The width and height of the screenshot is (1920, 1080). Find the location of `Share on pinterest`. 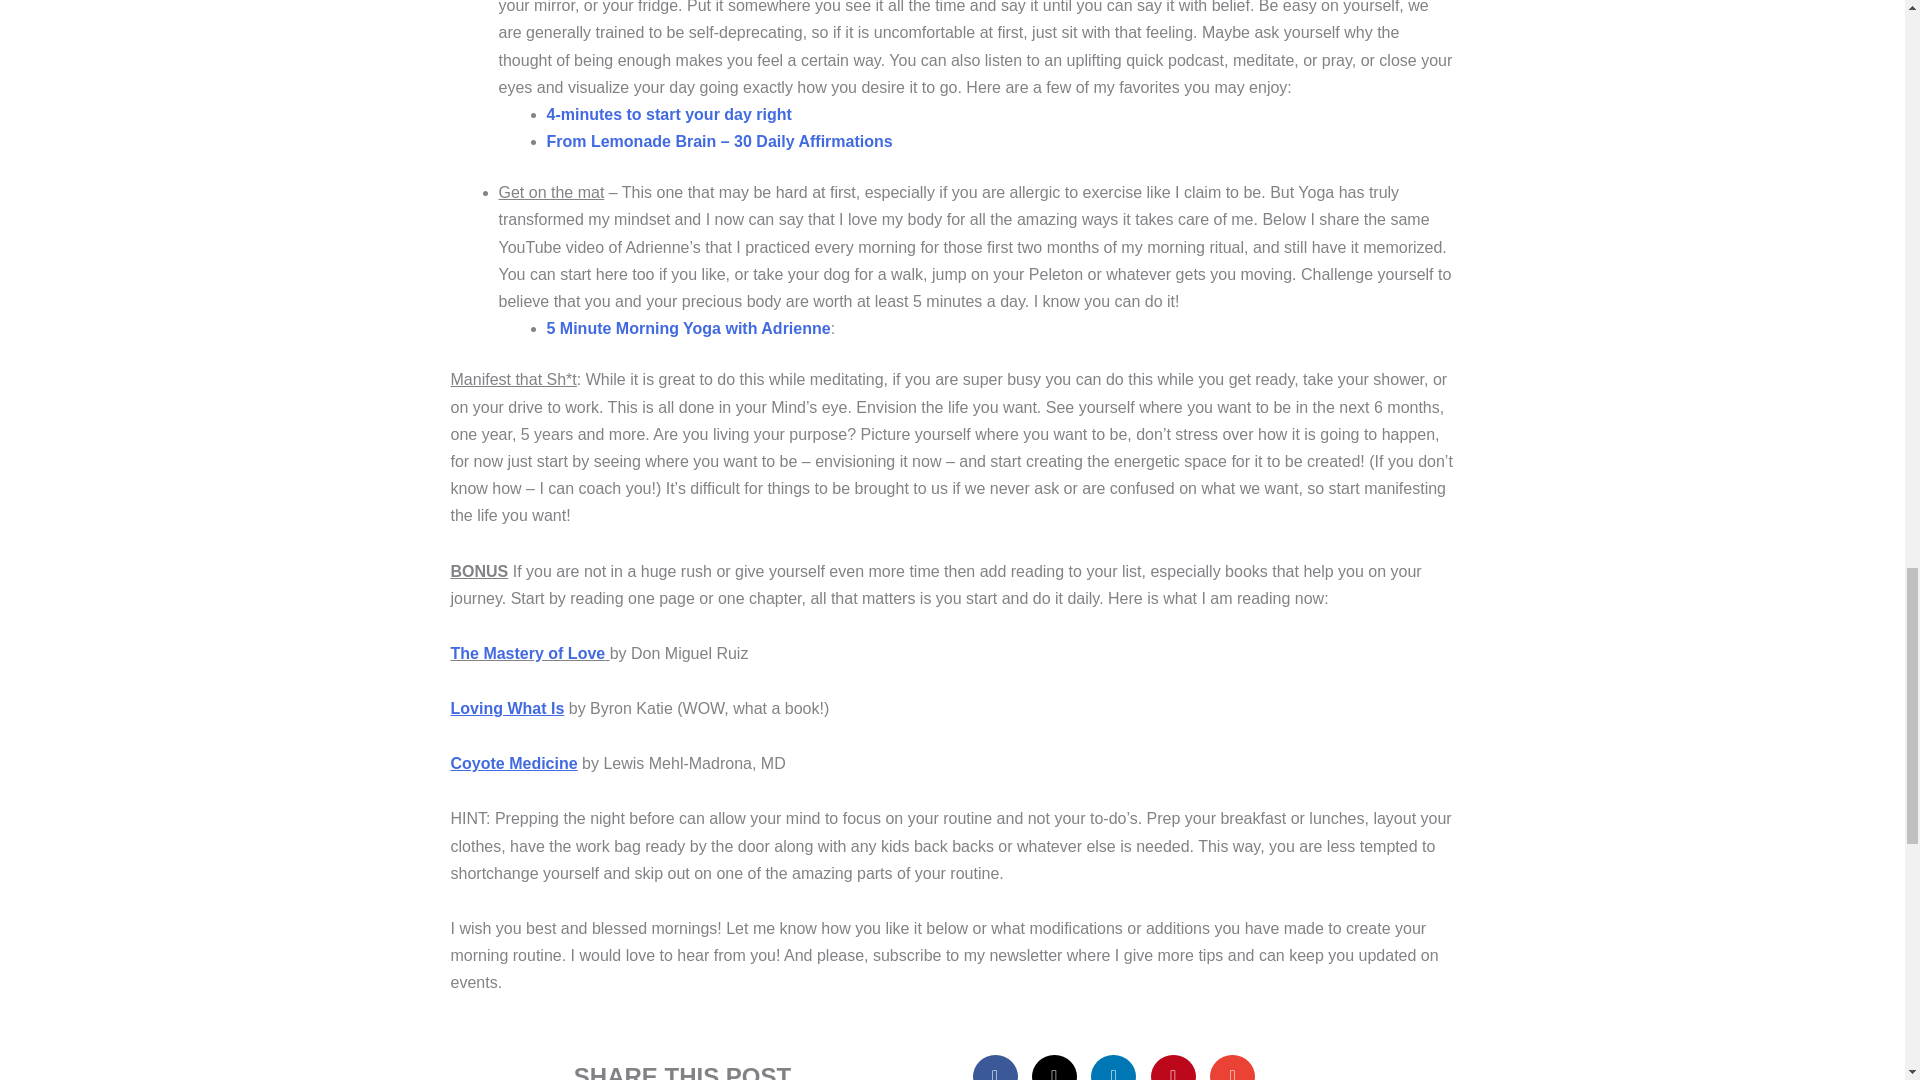

Share on pinterest is located at coordinates (1174, 1068).